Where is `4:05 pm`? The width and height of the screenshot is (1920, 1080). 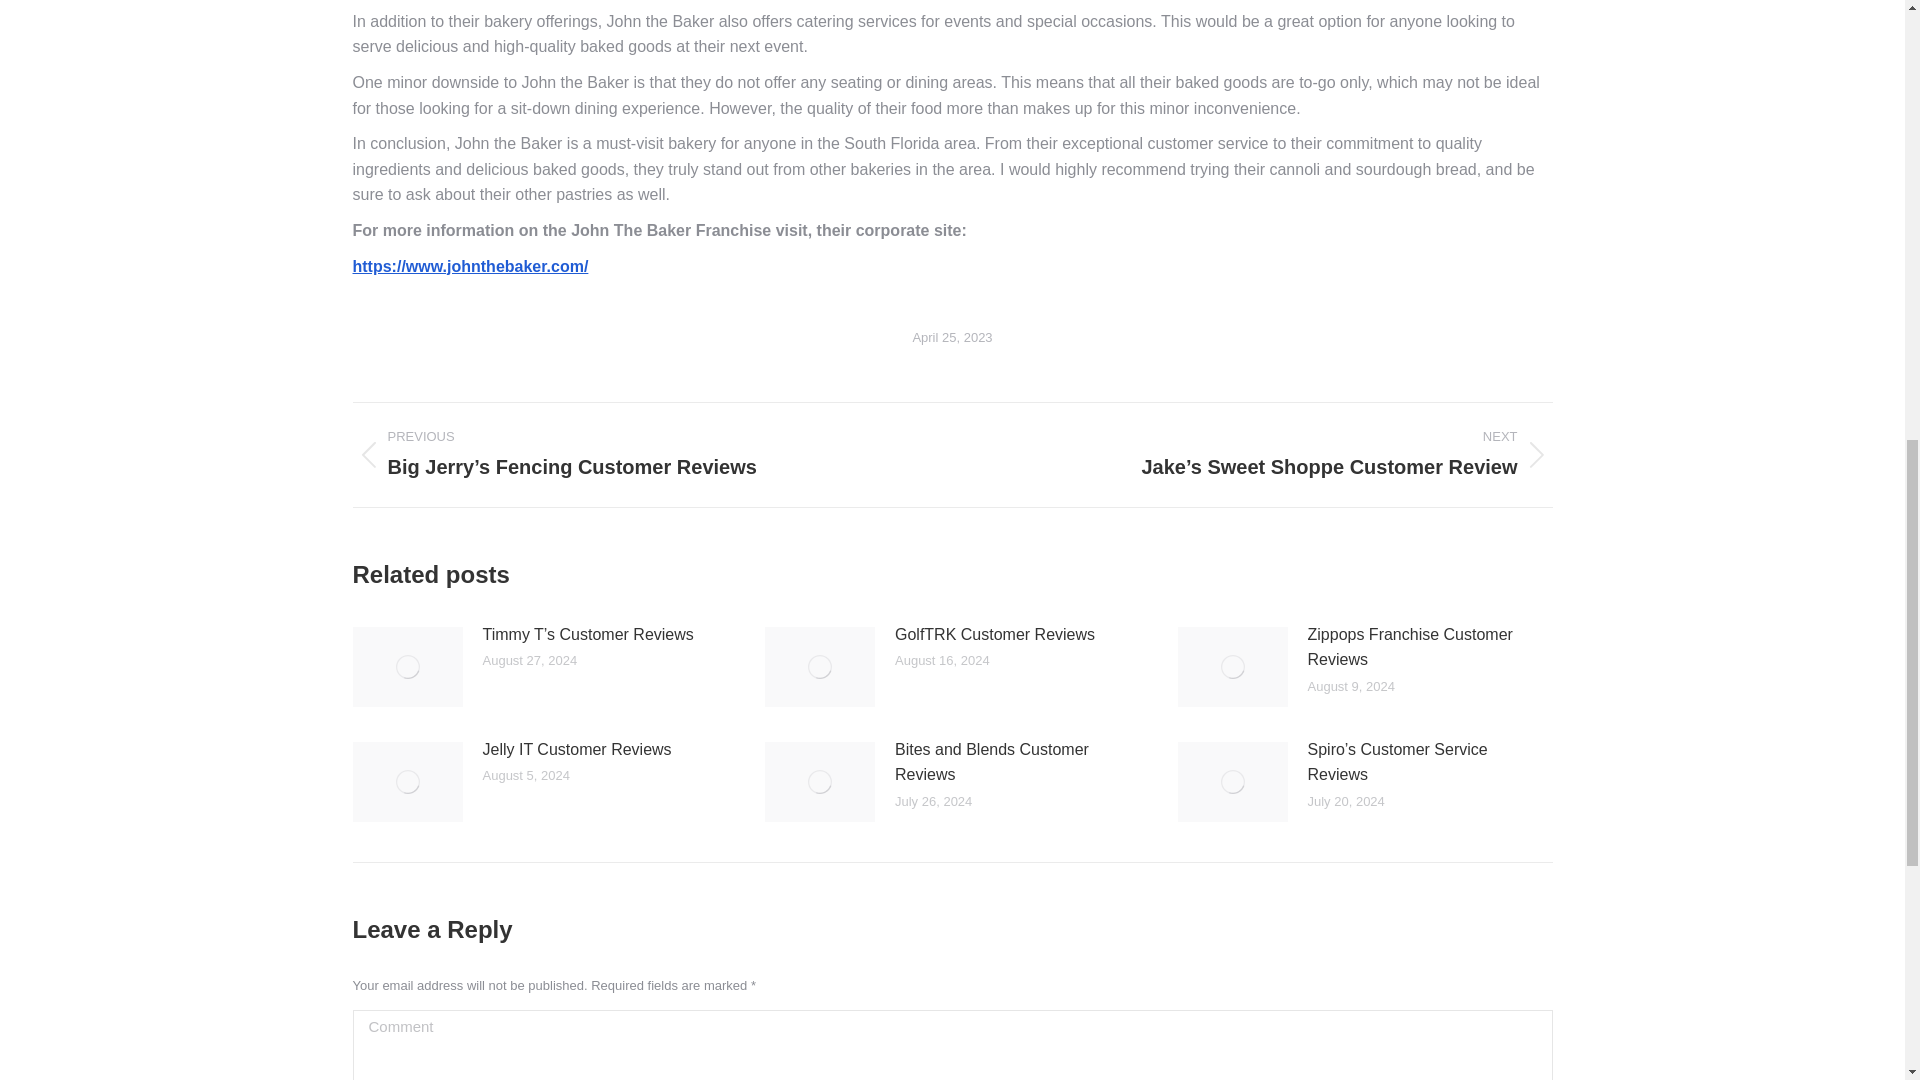
4:05 pm is located at coordinates (952, 338).